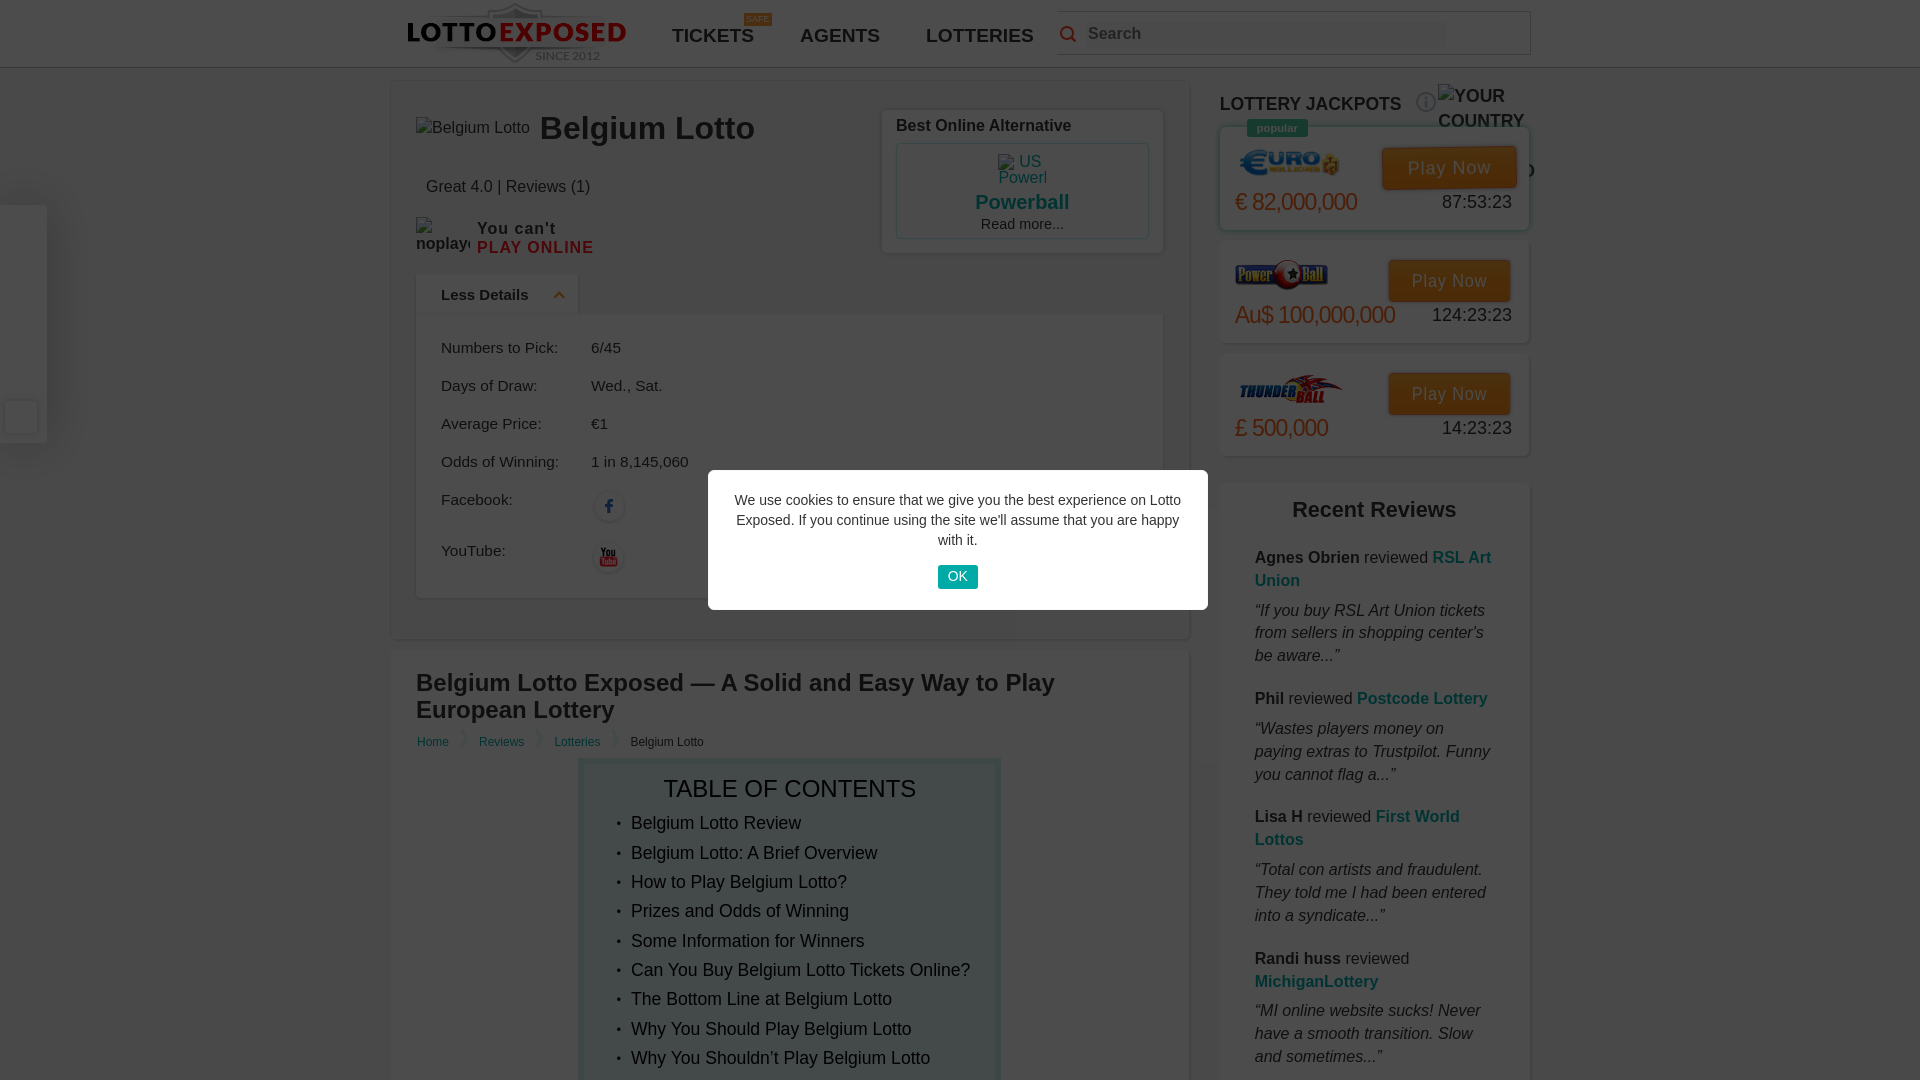  Describe the element at coordinates (20, 380) in the screenshot. I see `Share via Messenger` at that location.